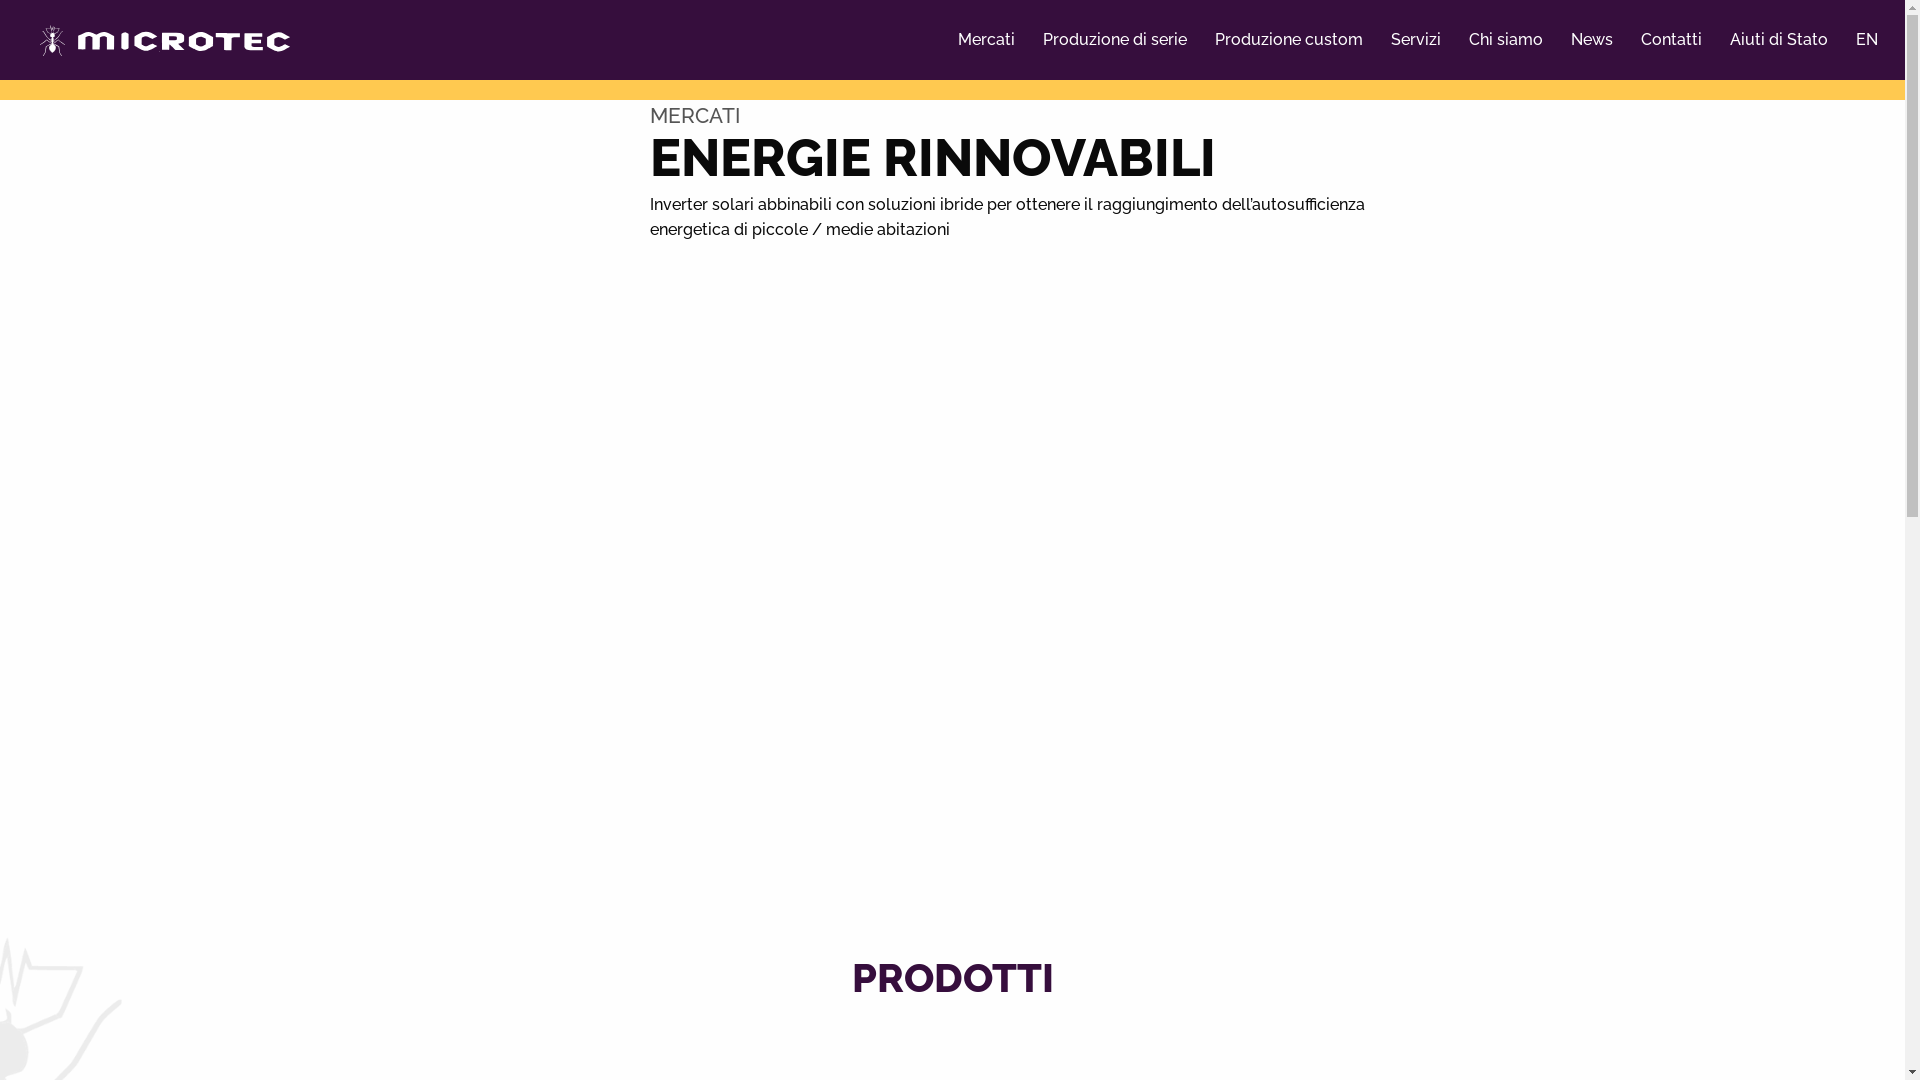 This screenshot has height=1080, width=1920. Describe the element at coordinates (1592, 40) in the screenshot. I see `News` at that location.